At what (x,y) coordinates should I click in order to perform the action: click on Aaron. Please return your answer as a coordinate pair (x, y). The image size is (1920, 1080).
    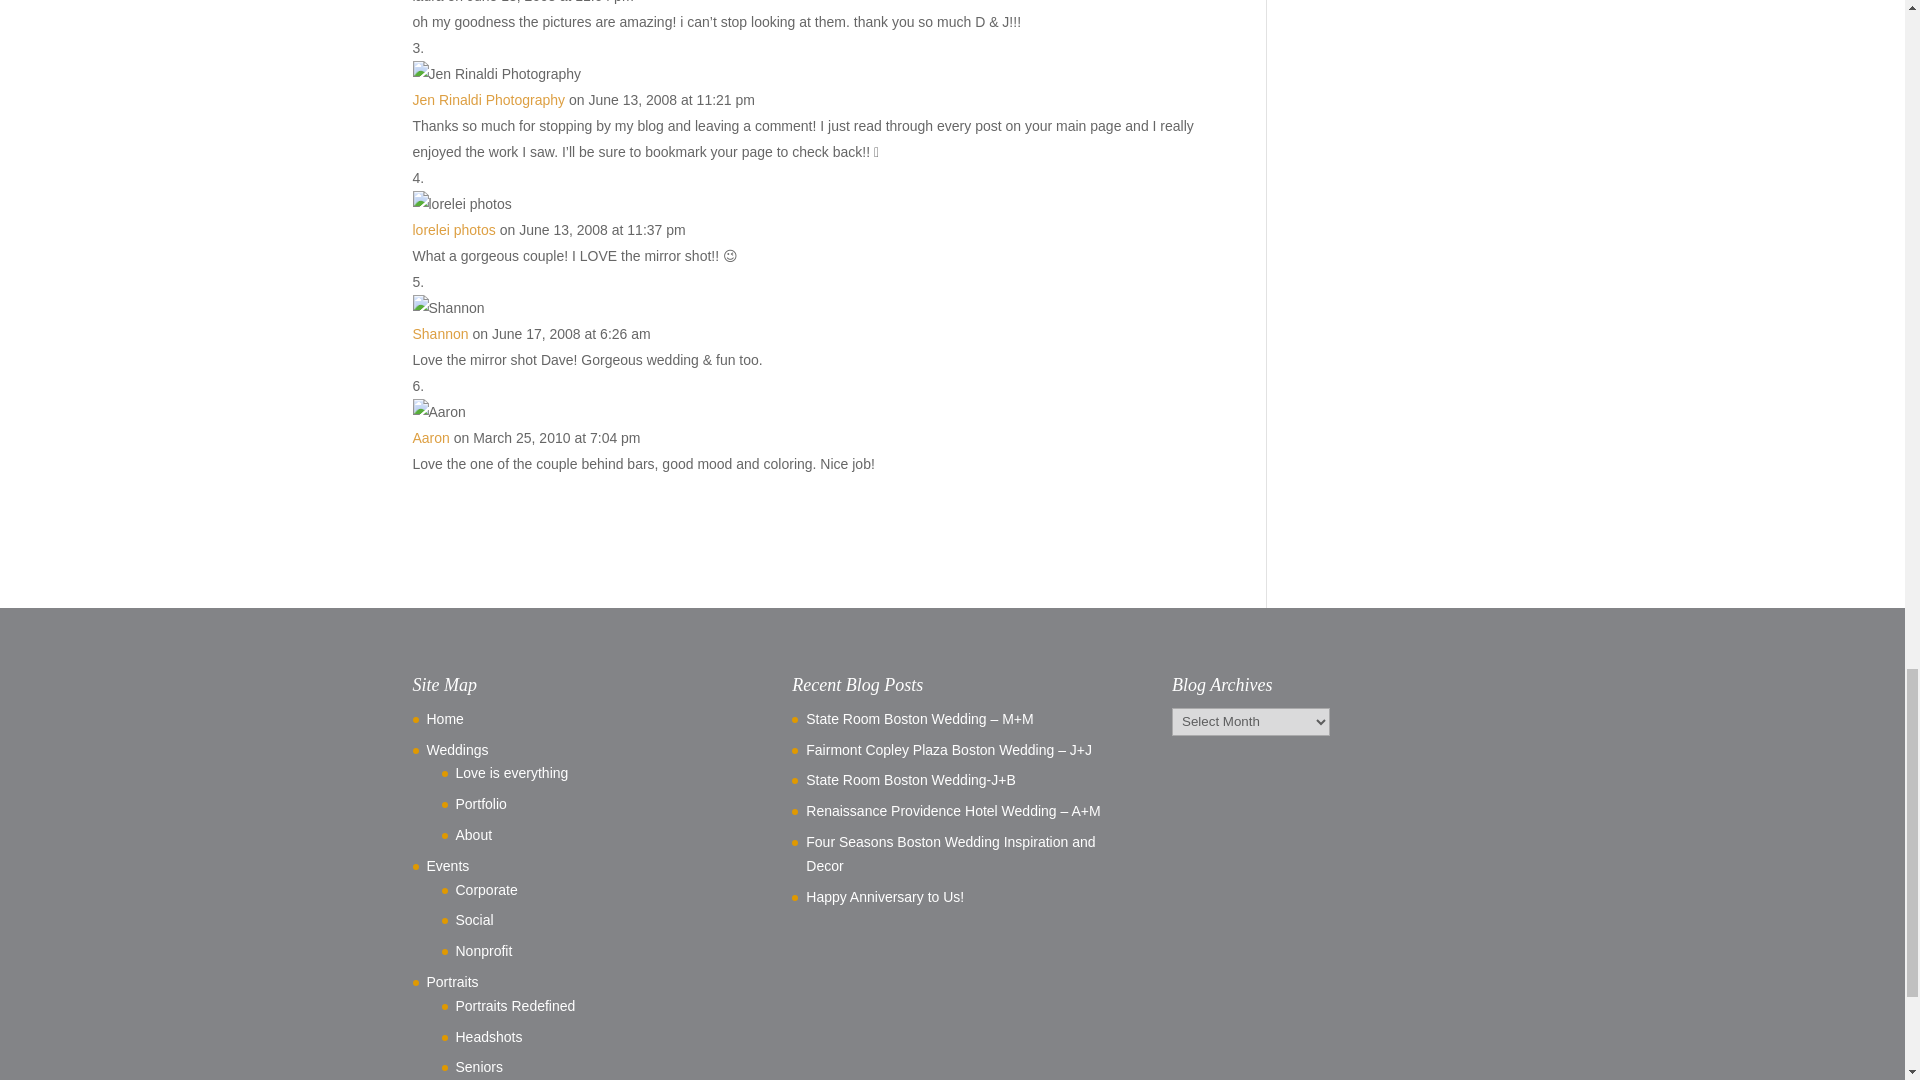
    Looking at the image, I should click on (430, 438).